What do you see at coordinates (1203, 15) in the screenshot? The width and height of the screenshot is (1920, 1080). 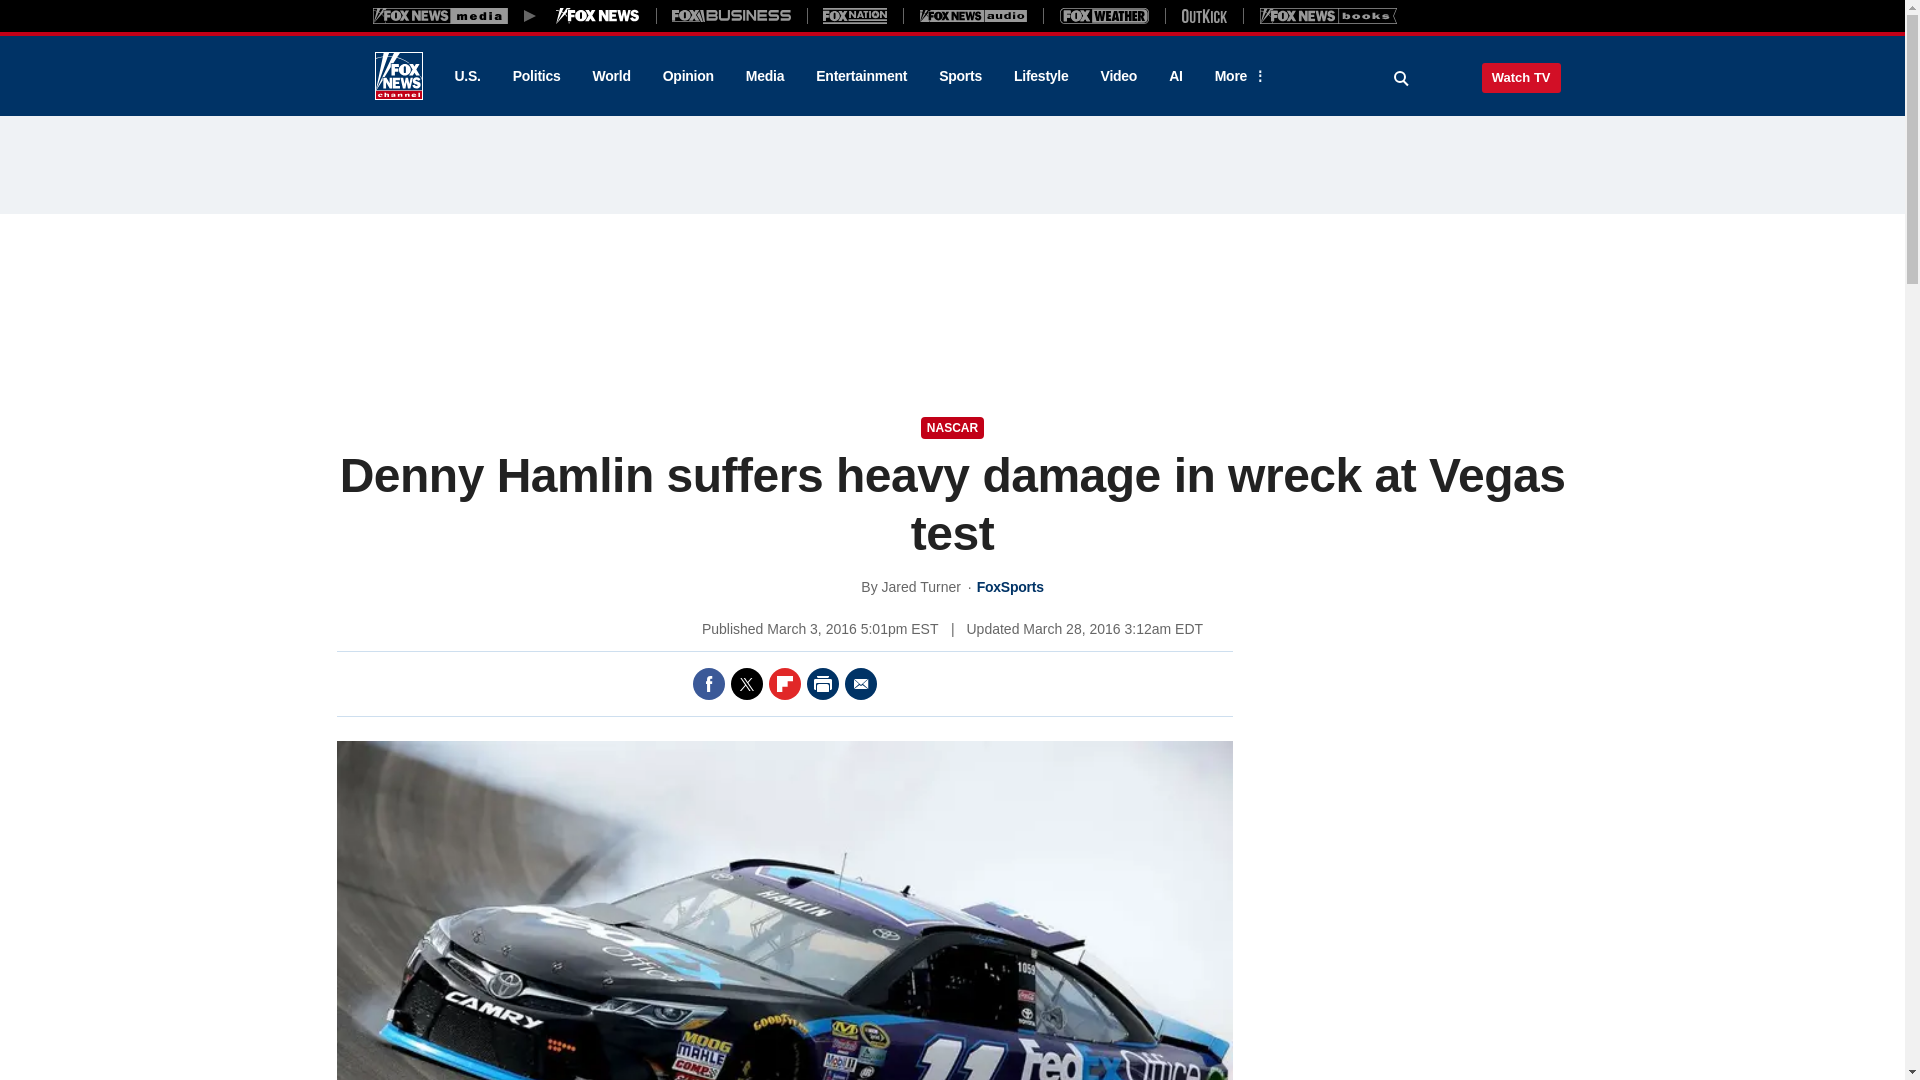 I see `Outkick` at bounding box center [1203, 15].